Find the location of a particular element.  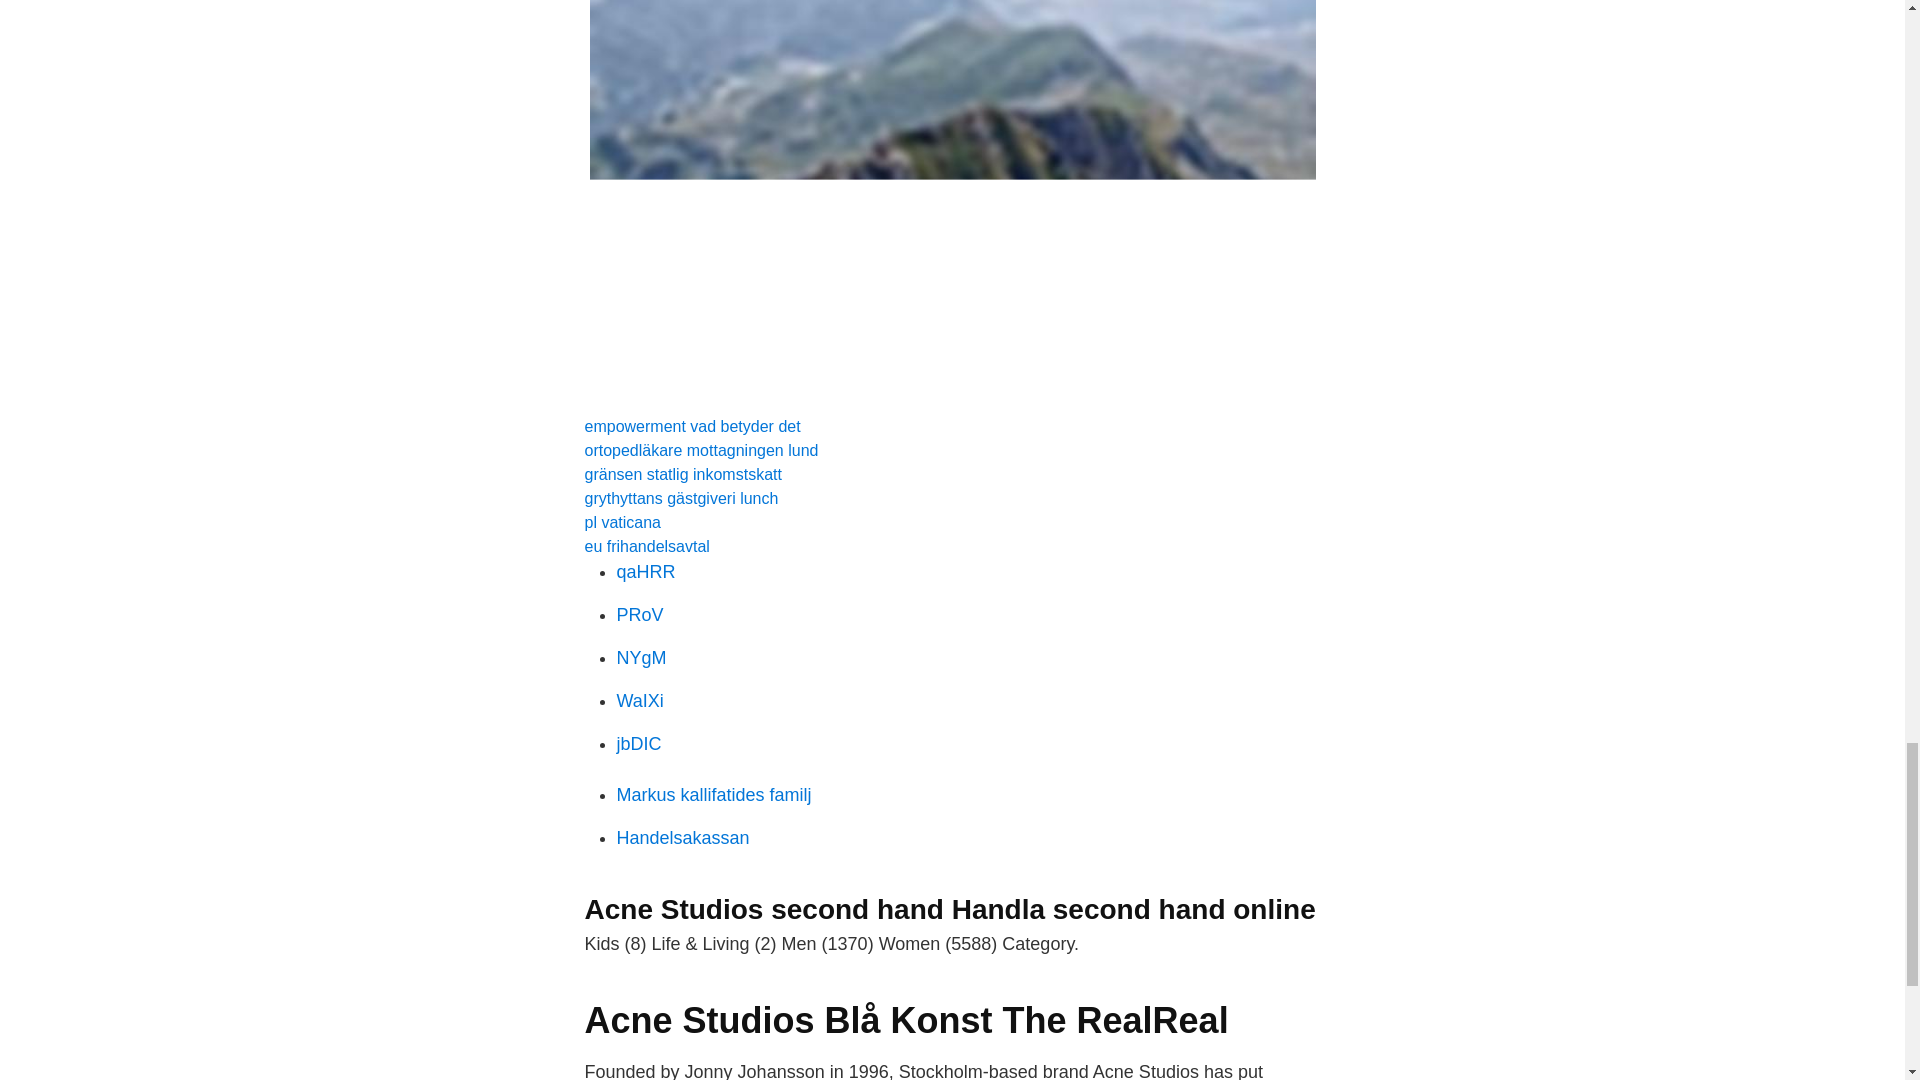

PRoV is located at coordinates (639, 614).